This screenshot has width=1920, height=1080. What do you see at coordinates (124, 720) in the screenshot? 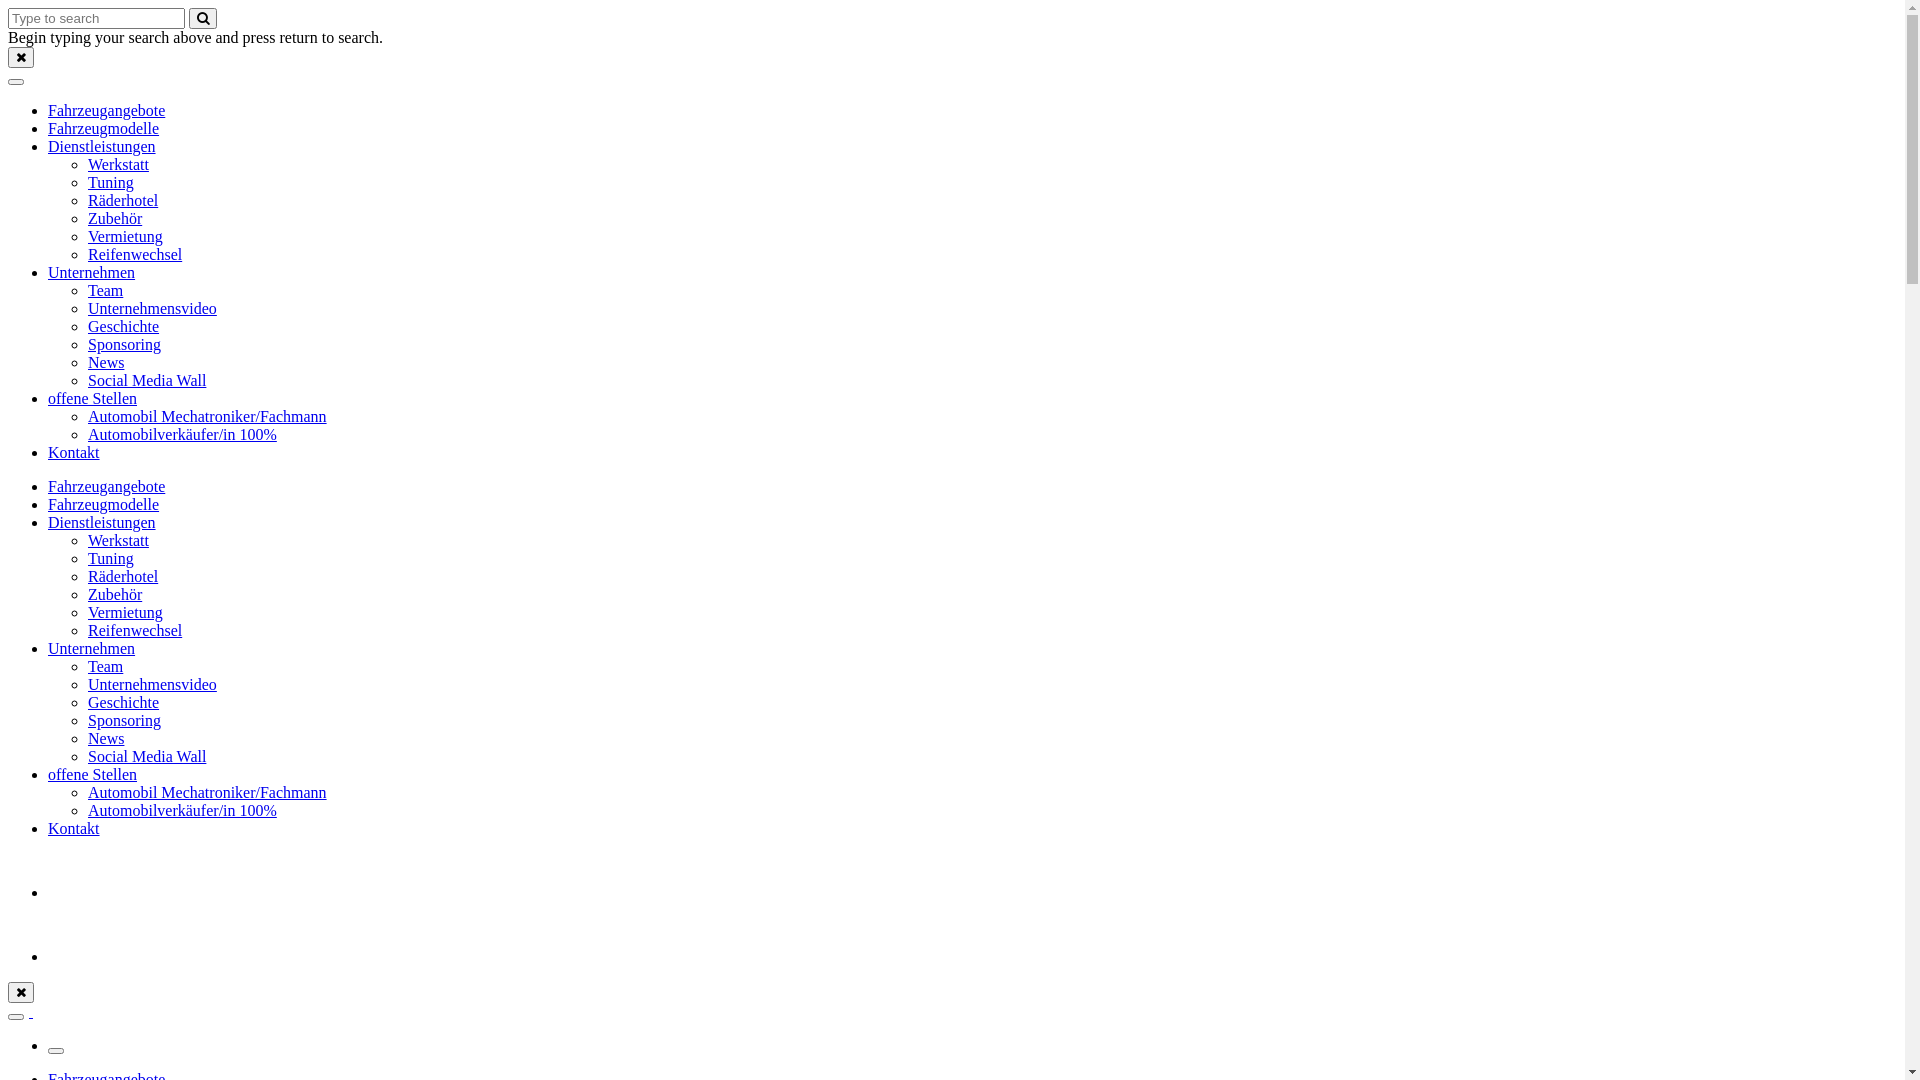
I see `Sponsoring` at bounding box center [124, 720].